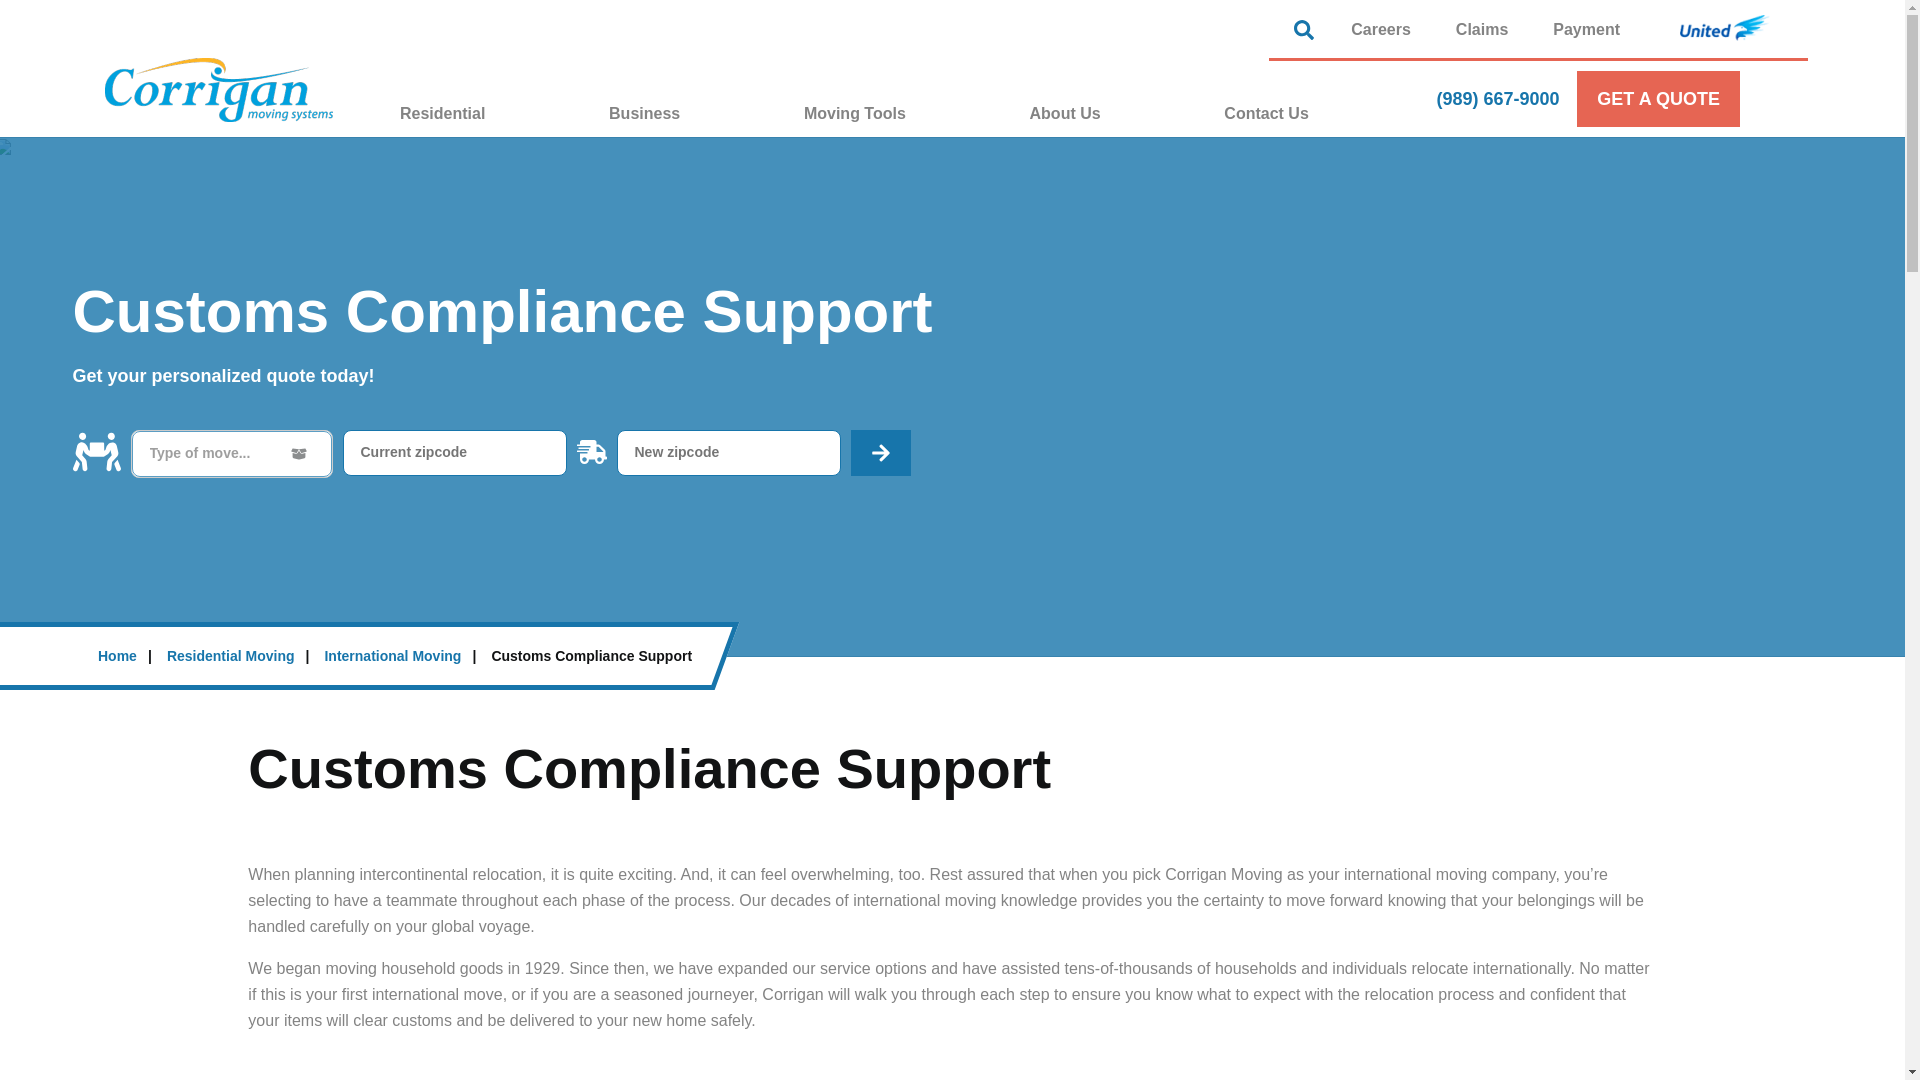 The height and width of the screenshot is (1080, 1920). What do you see at coordinates (1380, 28) in the screenshot?
I see `Careers` at bounding box center [1380, 28].